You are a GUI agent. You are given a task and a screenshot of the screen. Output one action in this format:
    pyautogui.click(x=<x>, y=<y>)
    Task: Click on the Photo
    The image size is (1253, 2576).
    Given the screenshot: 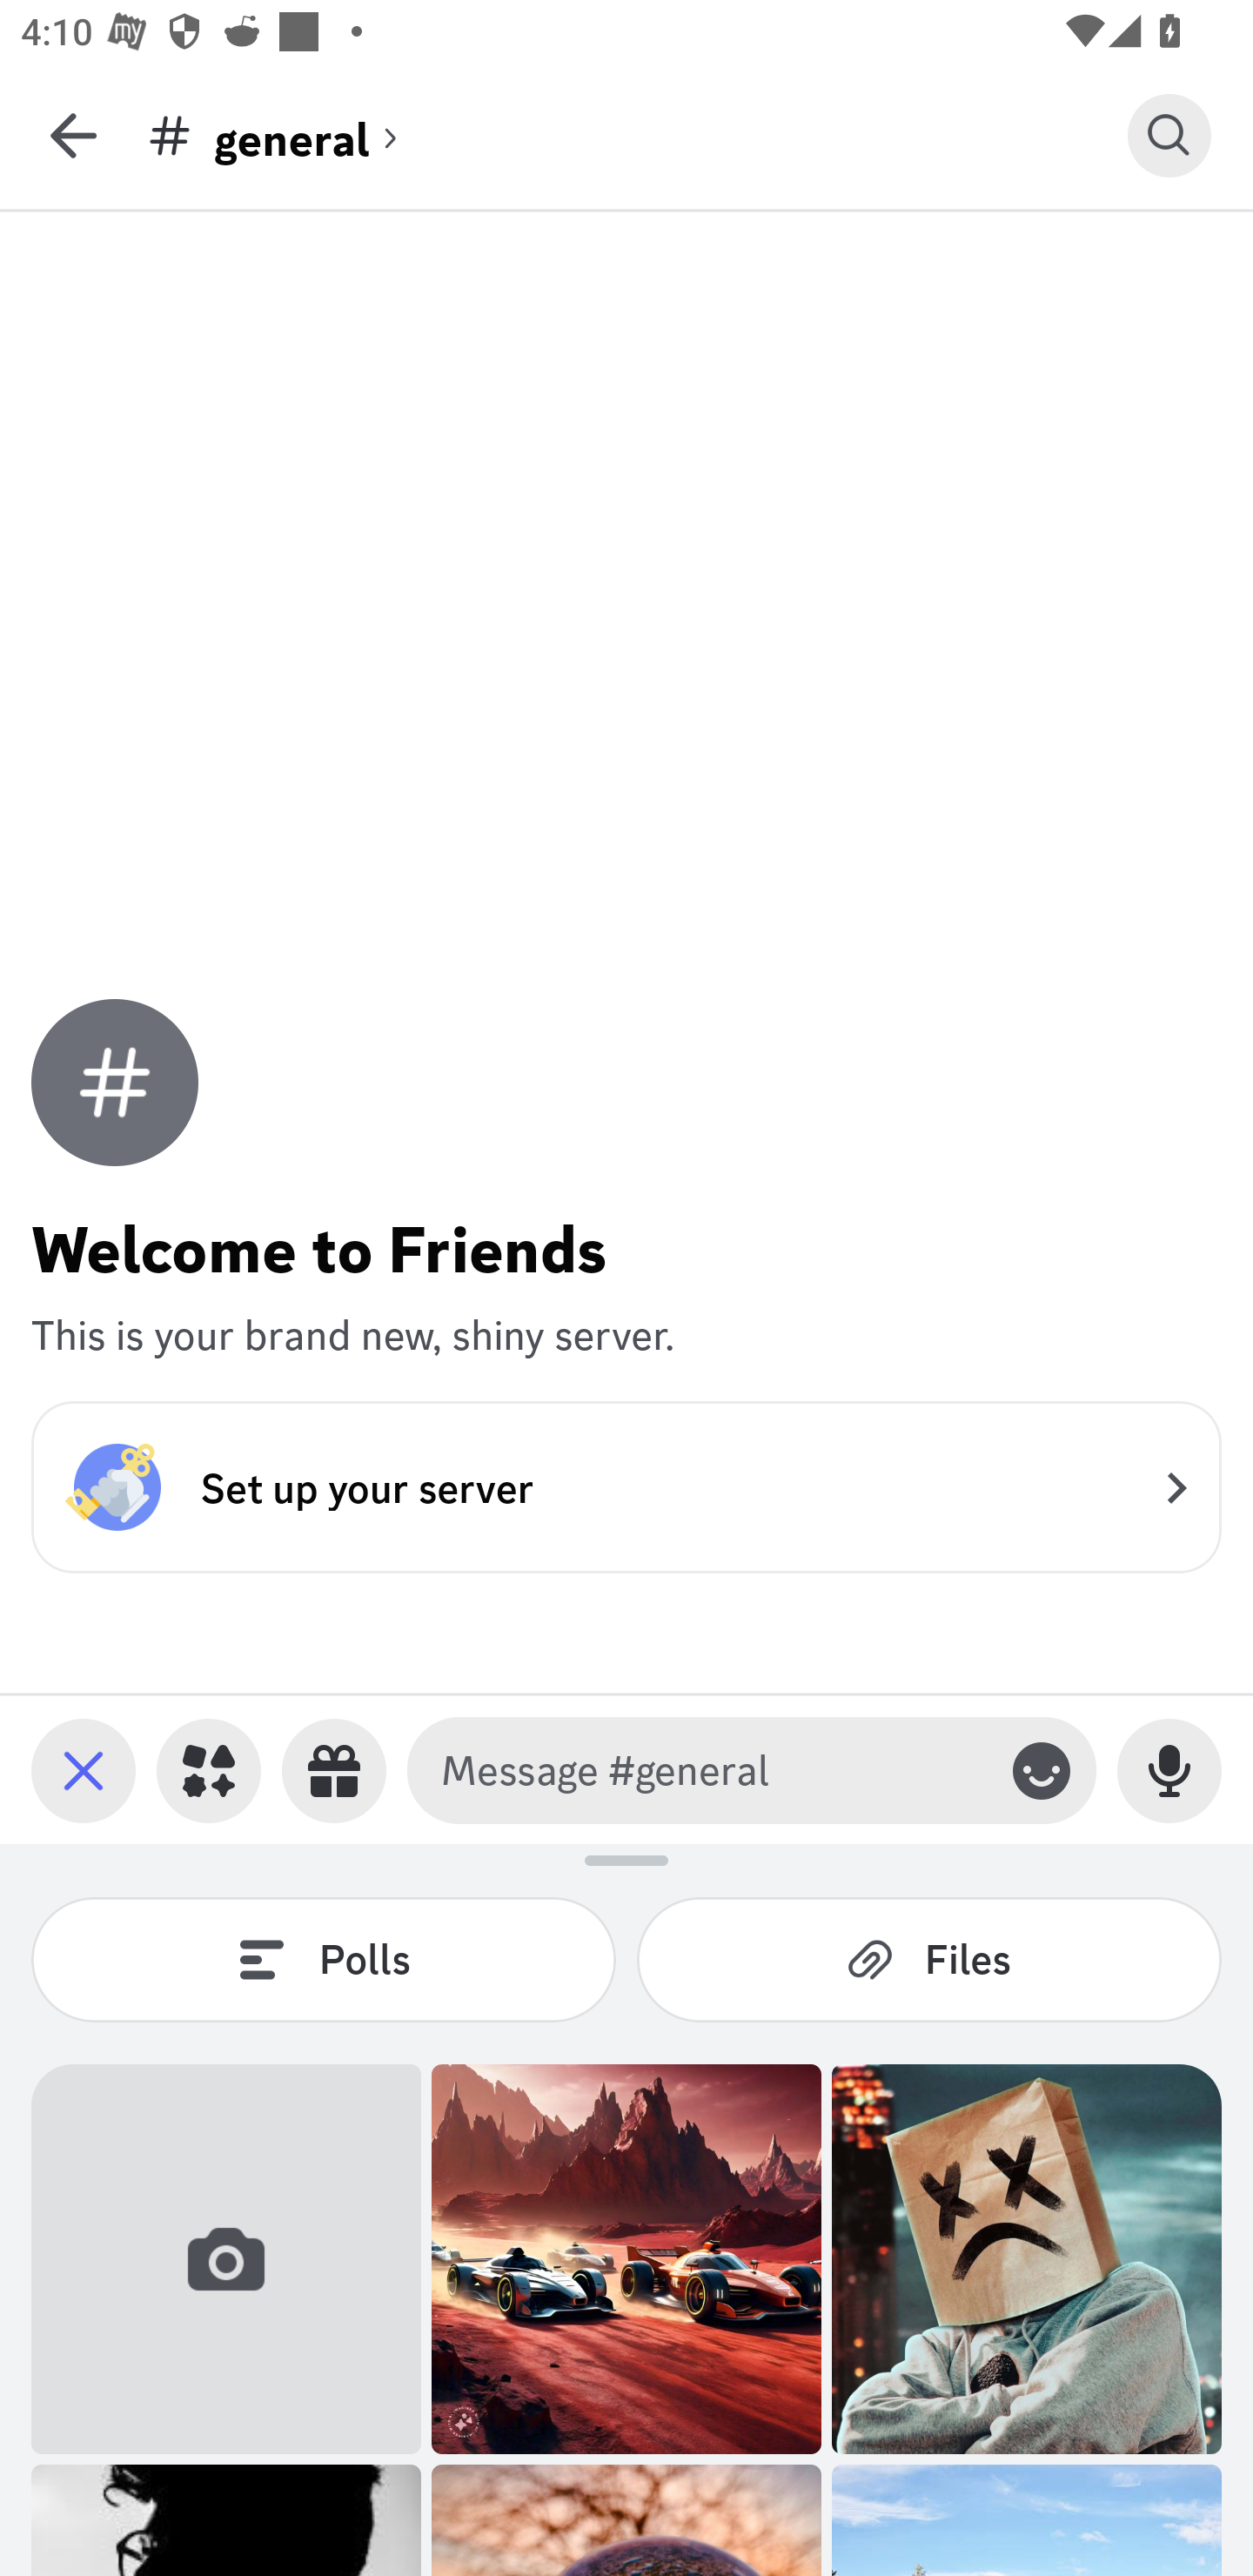 What is the action you would take?
    pyautogui.click(x=1027, y=2258)
    